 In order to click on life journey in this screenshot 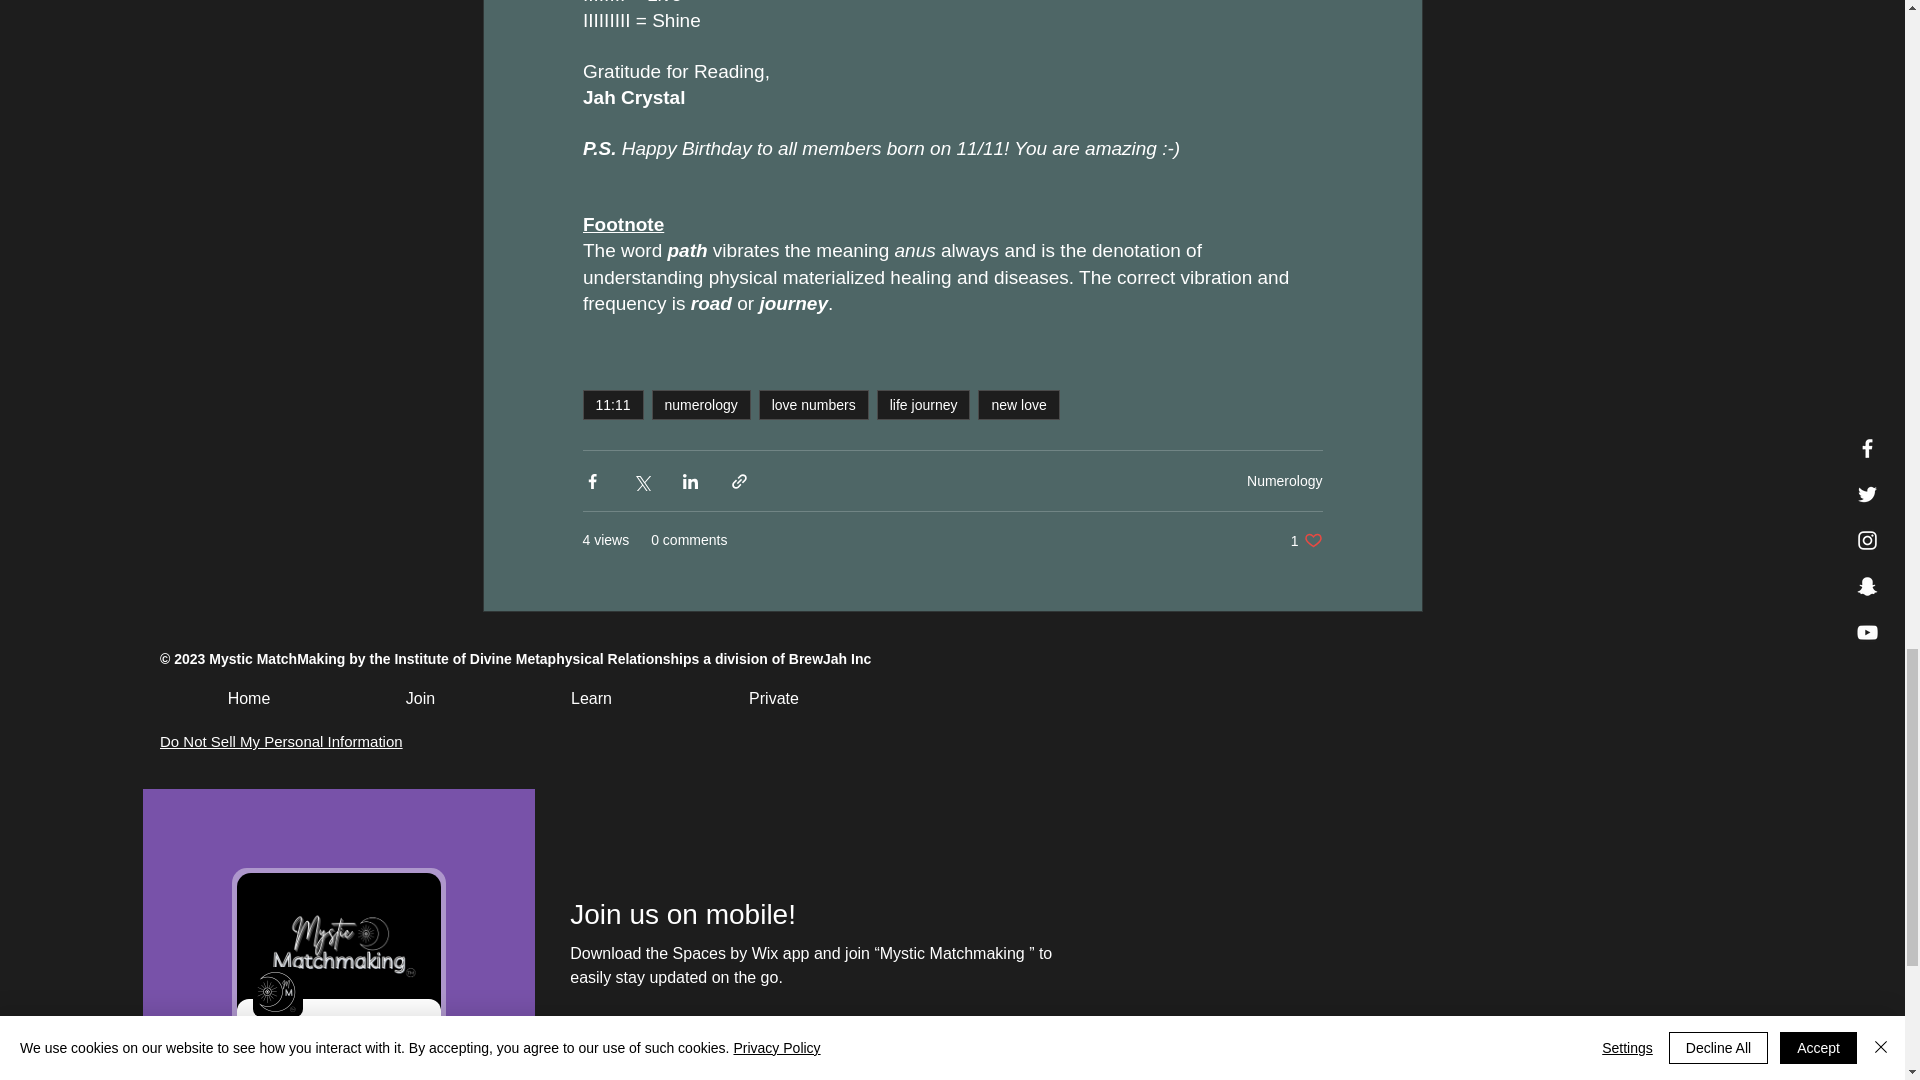, I will do `click(924, 404)`.